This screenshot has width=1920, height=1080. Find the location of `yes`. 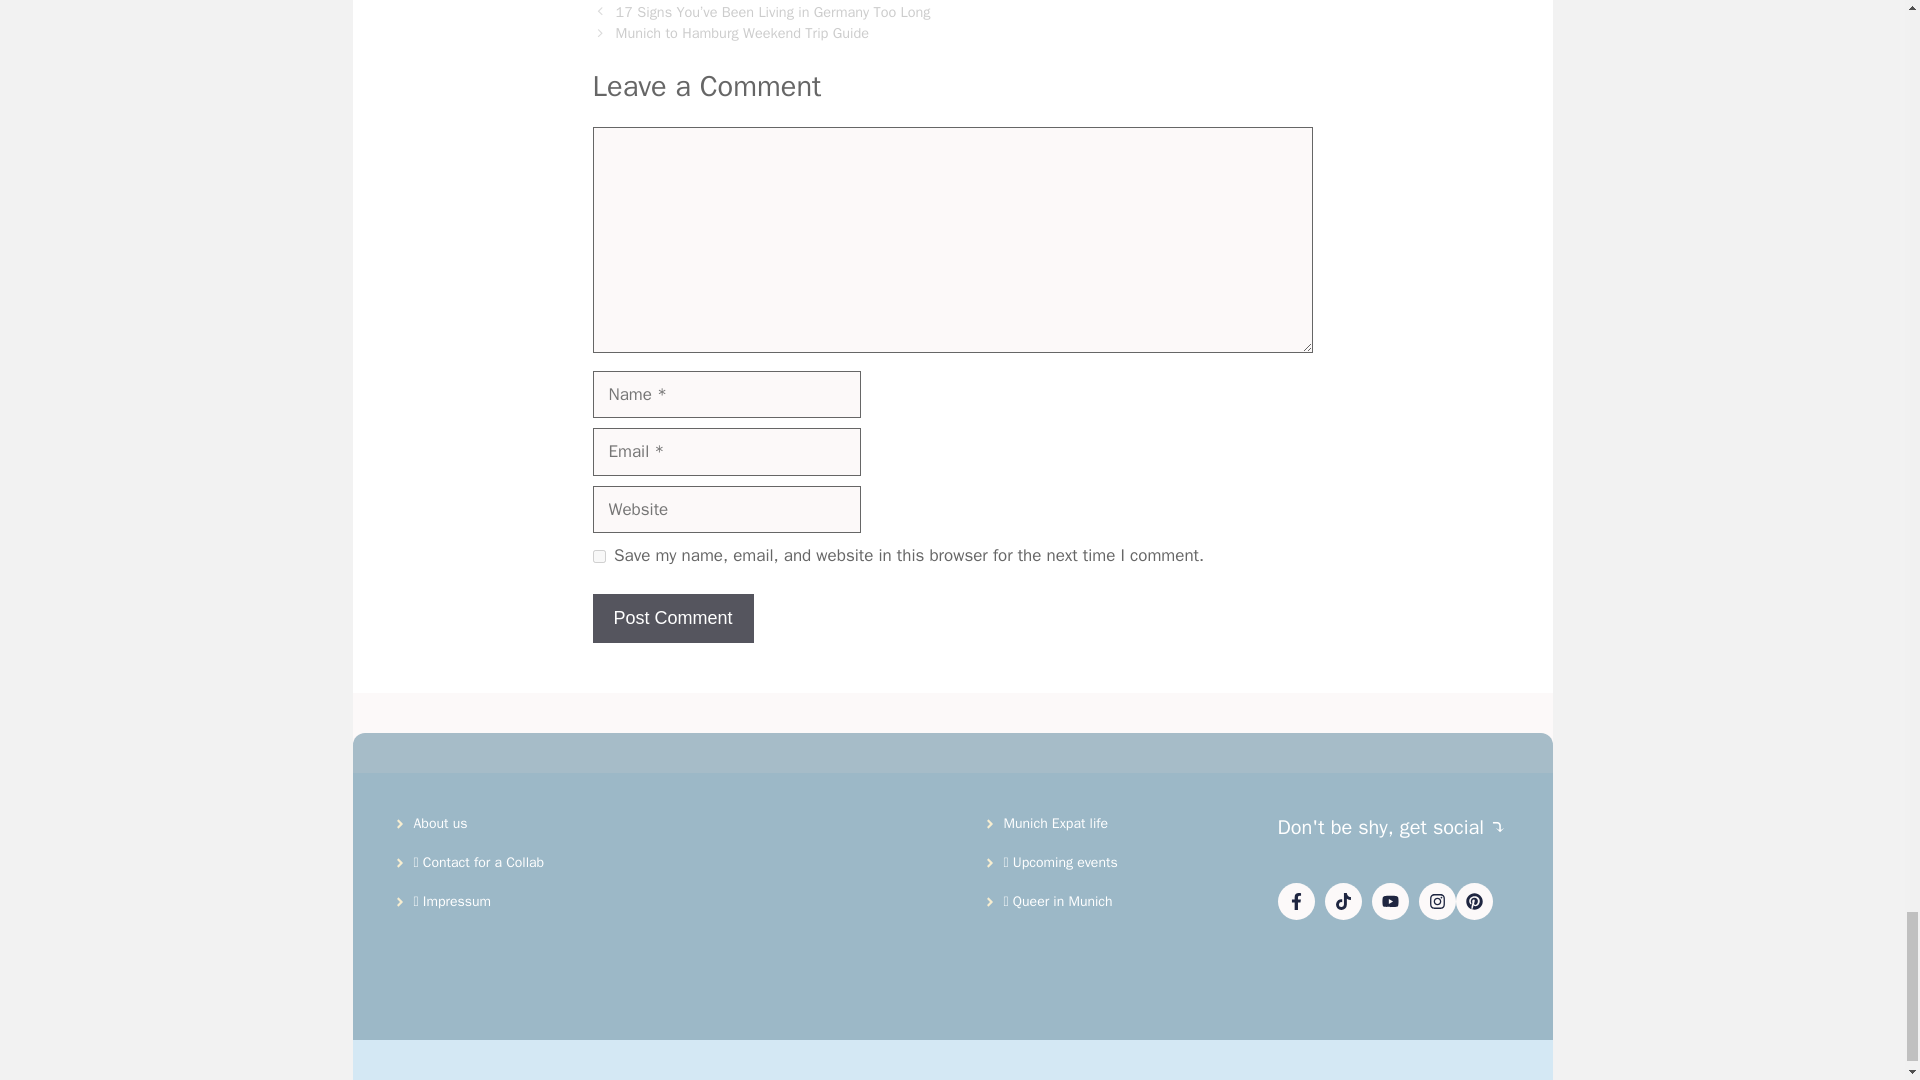

yes is located at coordinates (598, 554).